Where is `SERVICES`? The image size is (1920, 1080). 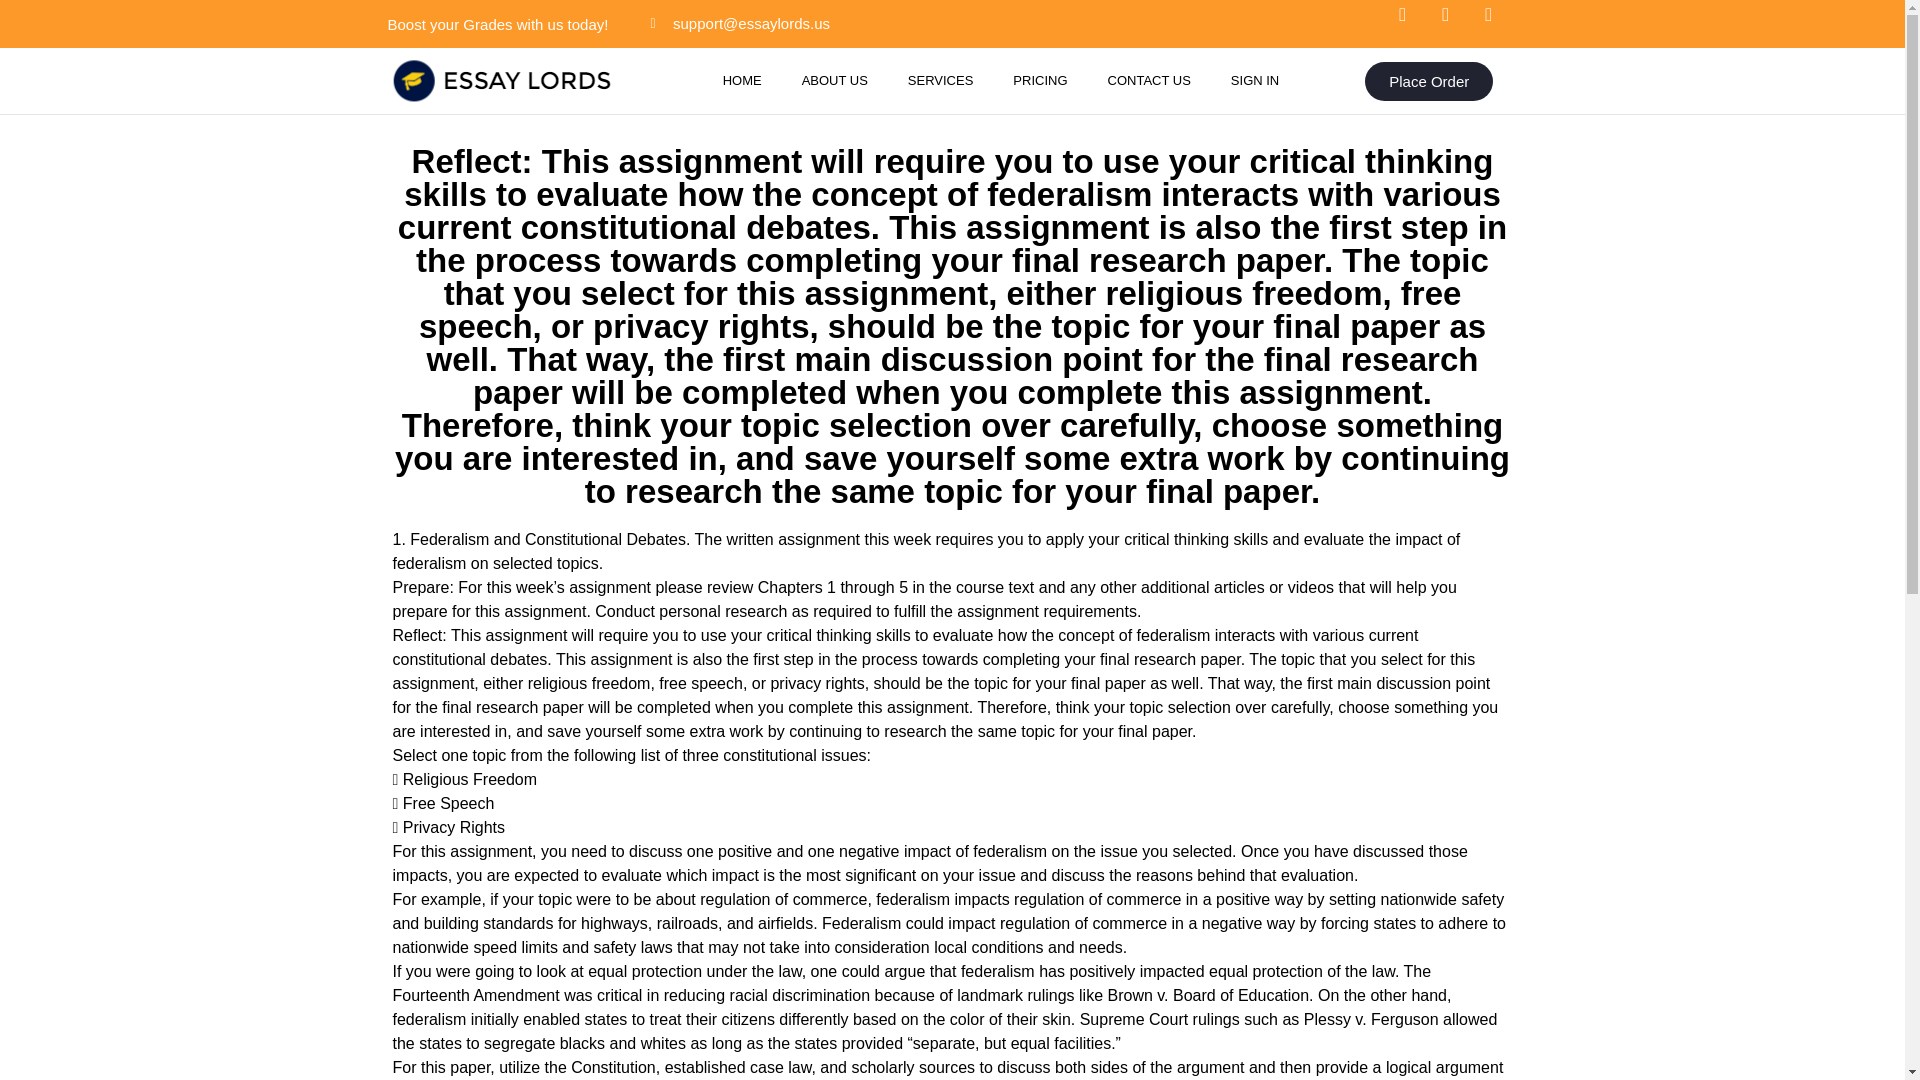 SERVICES is located at coordinates (940, 80).